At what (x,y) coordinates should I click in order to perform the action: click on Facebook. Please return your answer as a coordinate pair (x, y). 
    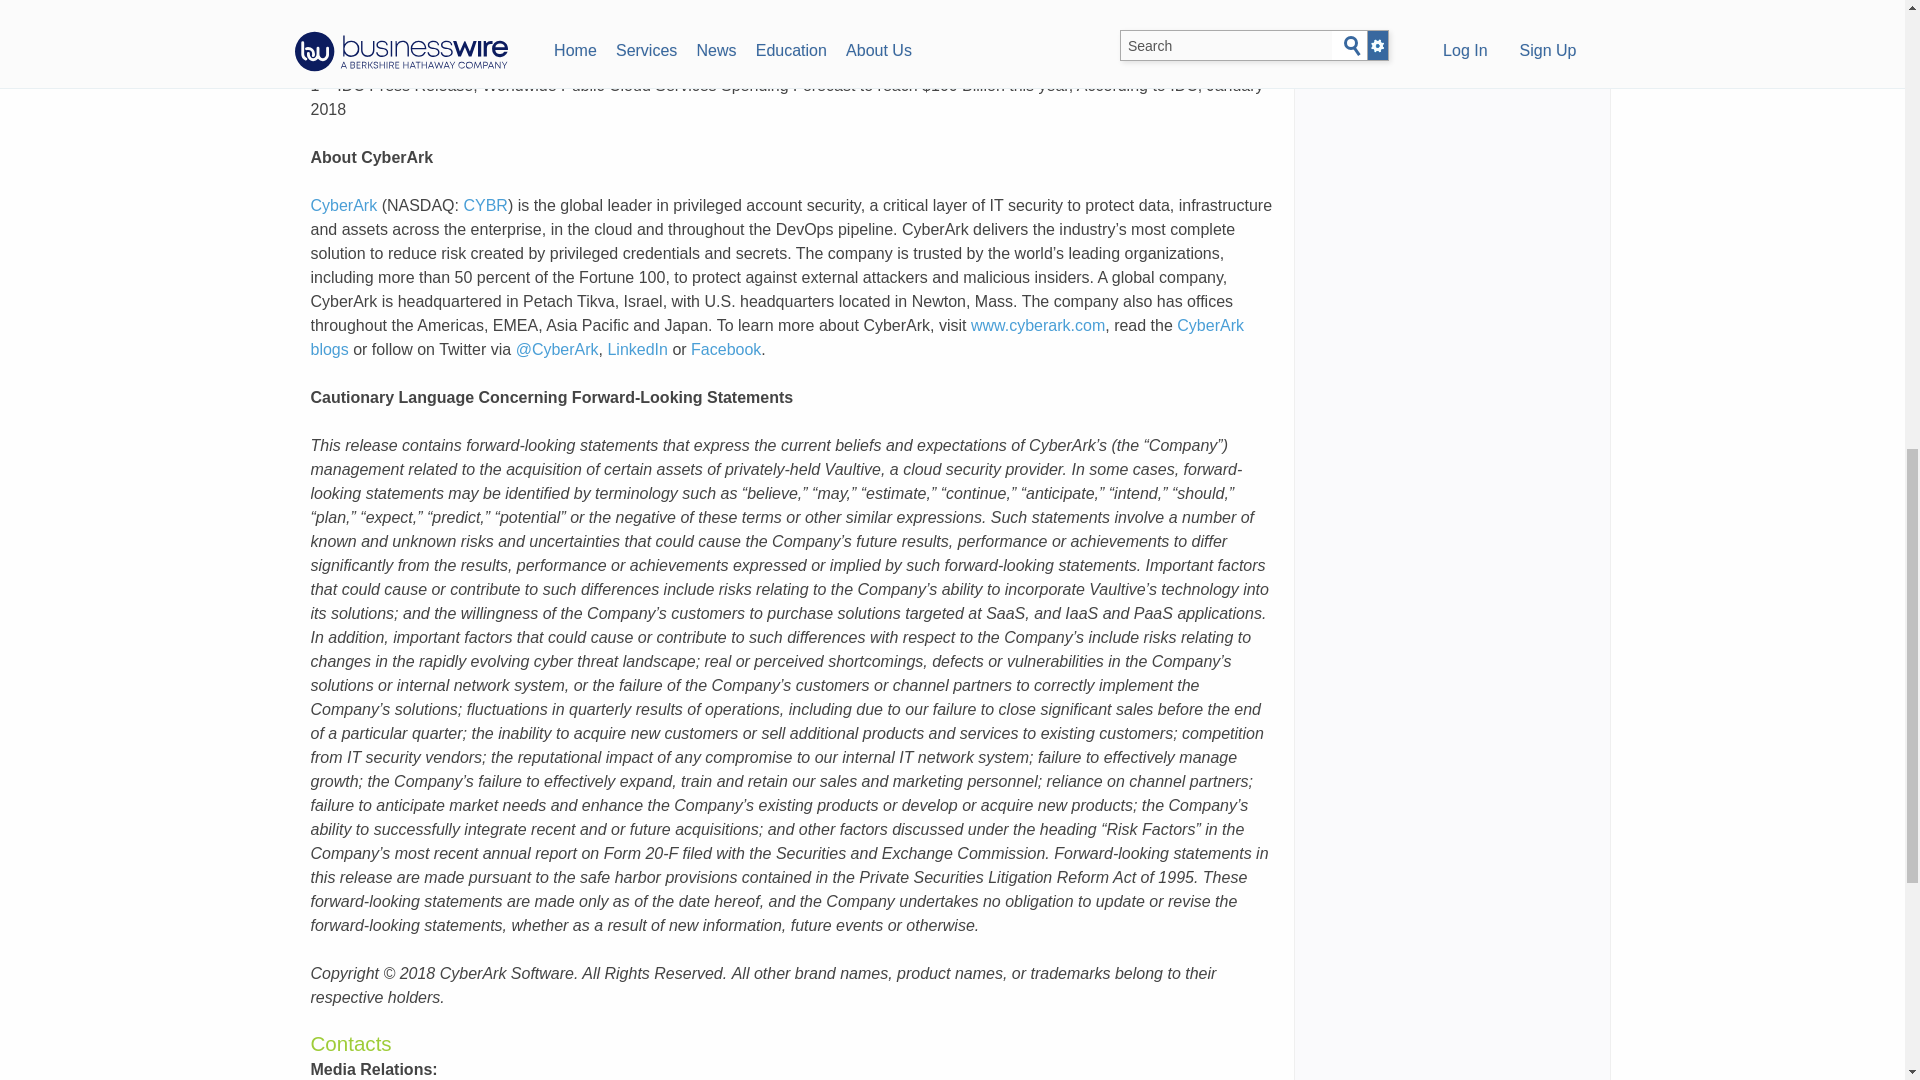
    Looking at the image, I should click on (726, 349).